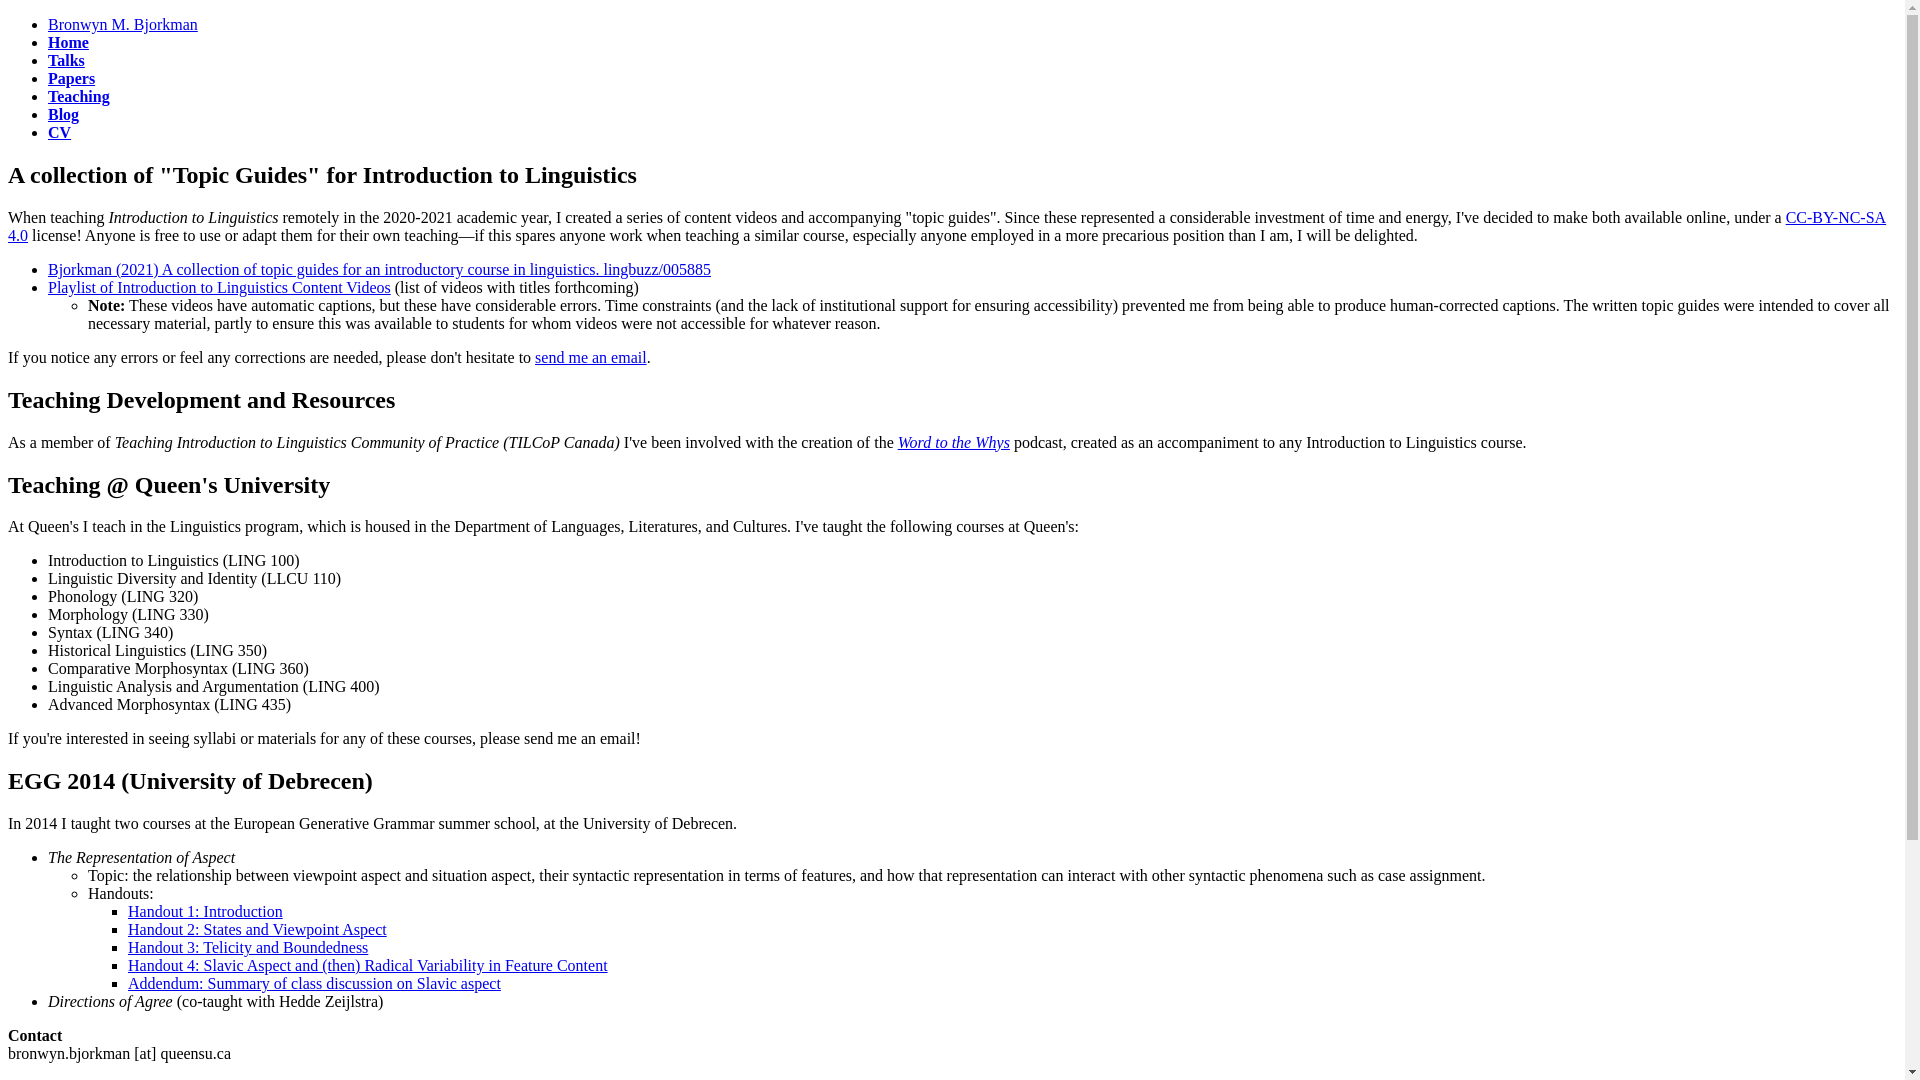  Describe the element at coordinates (946, 226) in the screenshot. I see `CC-BY-NC-SA 4.0` at that location.